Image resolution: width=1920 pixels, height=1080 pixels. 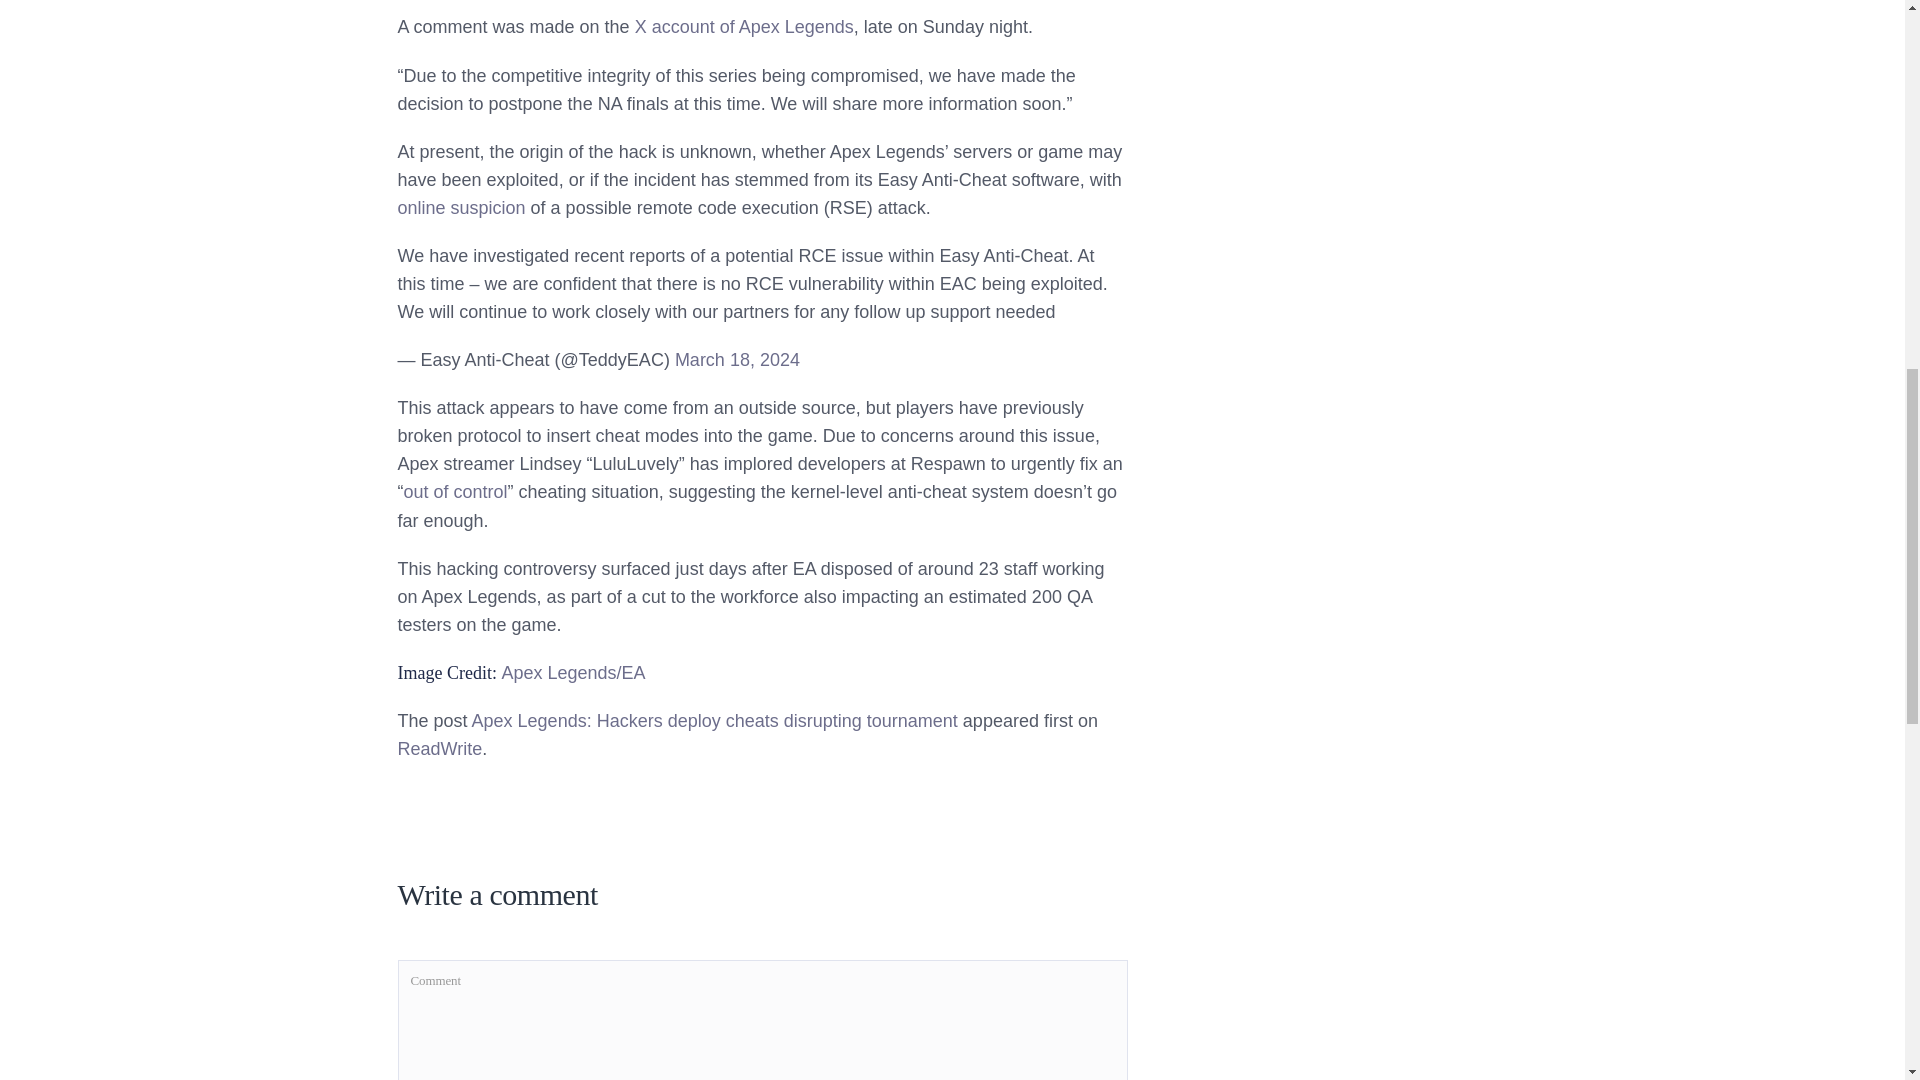 I want to click on March 18, 2024, so click(x=738, y=360).